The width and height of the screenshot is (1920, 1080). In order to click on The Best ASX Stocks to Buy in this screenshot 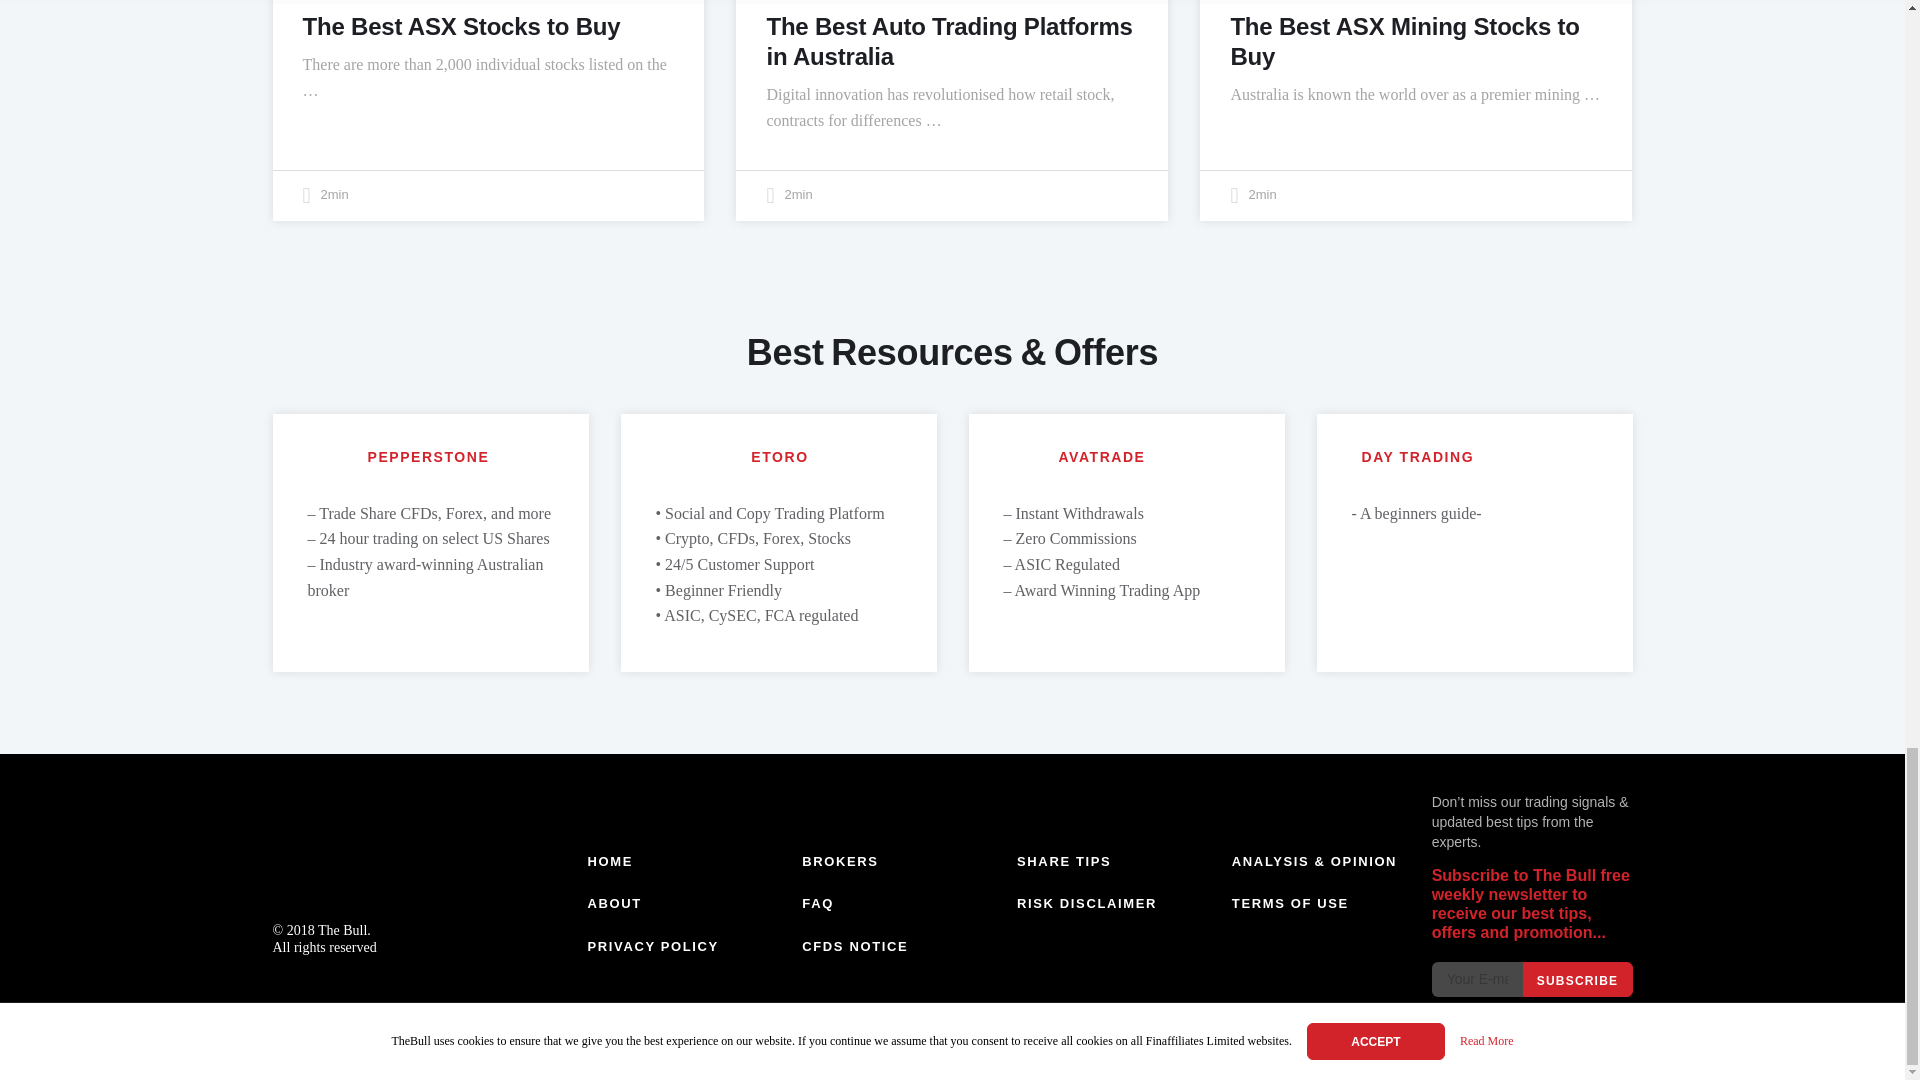, I will do `click(460, 26)`.